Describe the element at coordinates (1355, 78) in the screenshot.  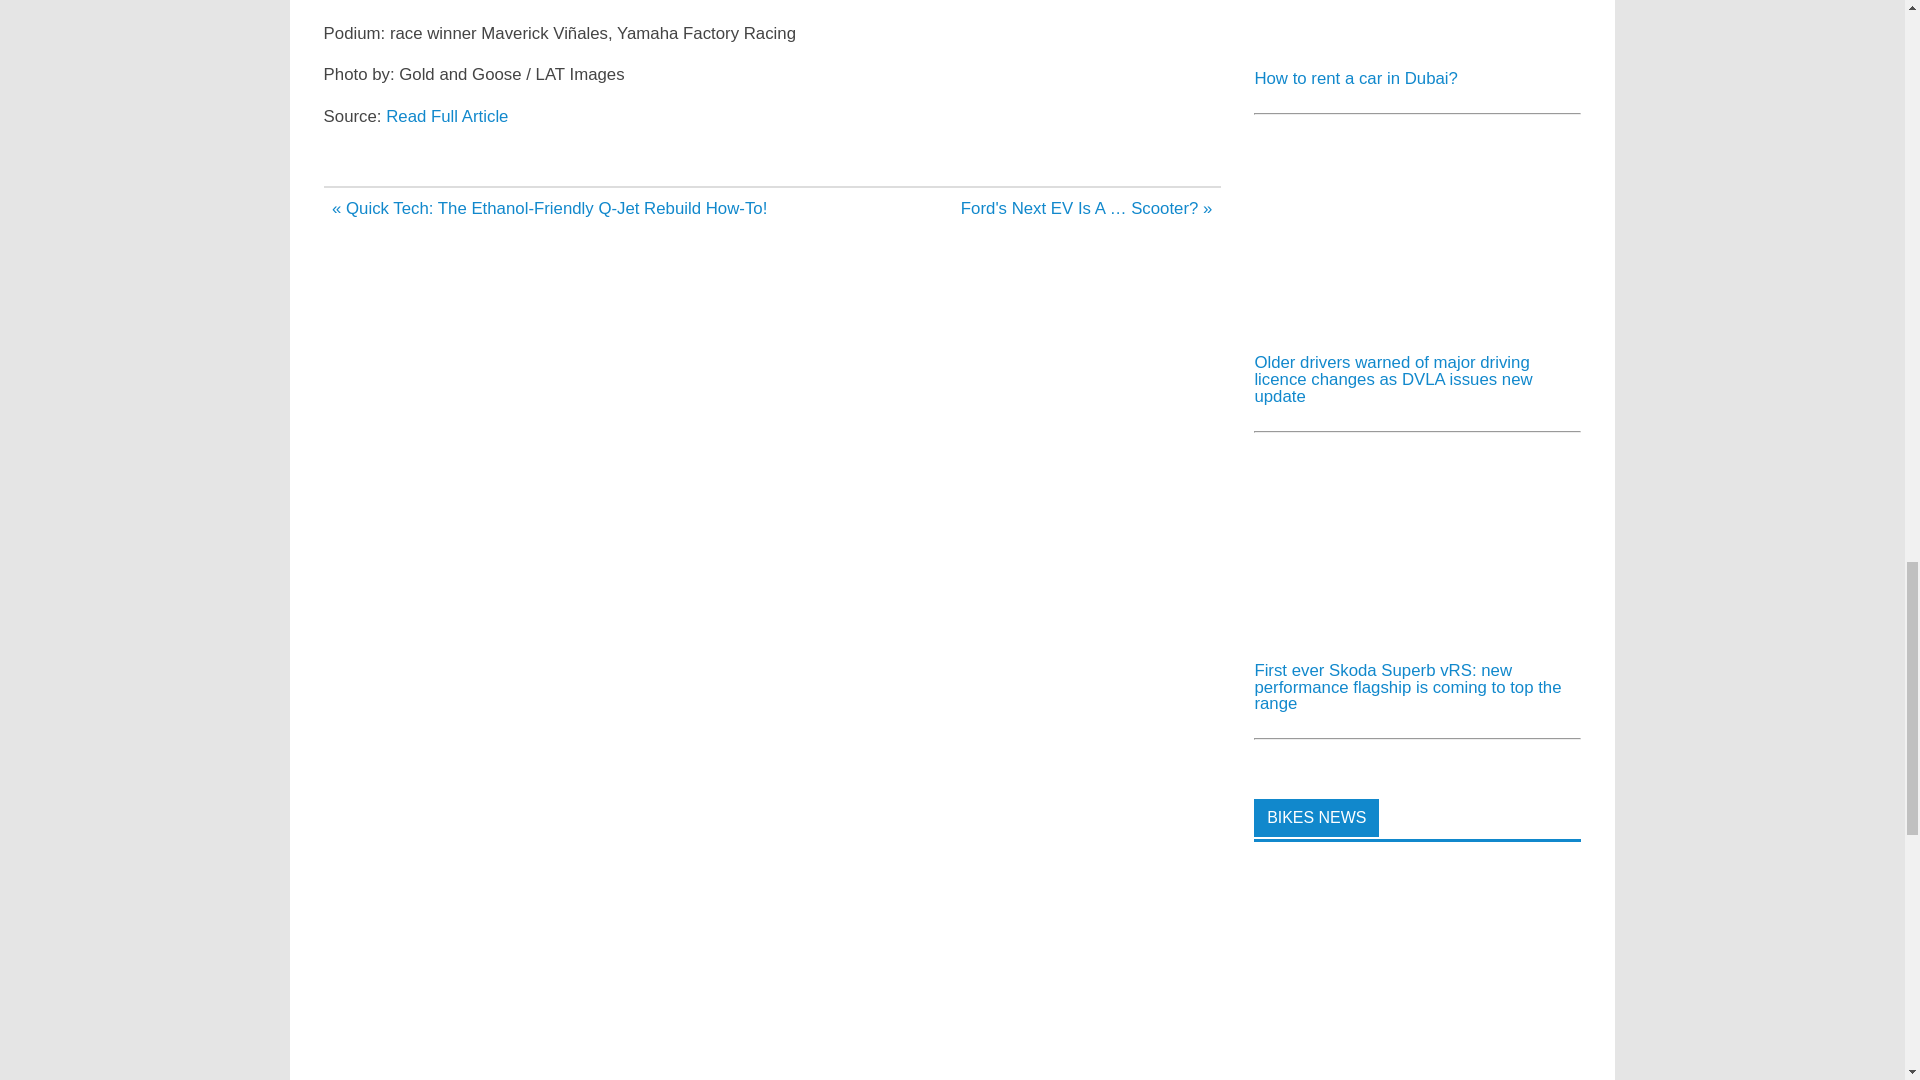
I see `How to rent a car in Dubai?` at that location.